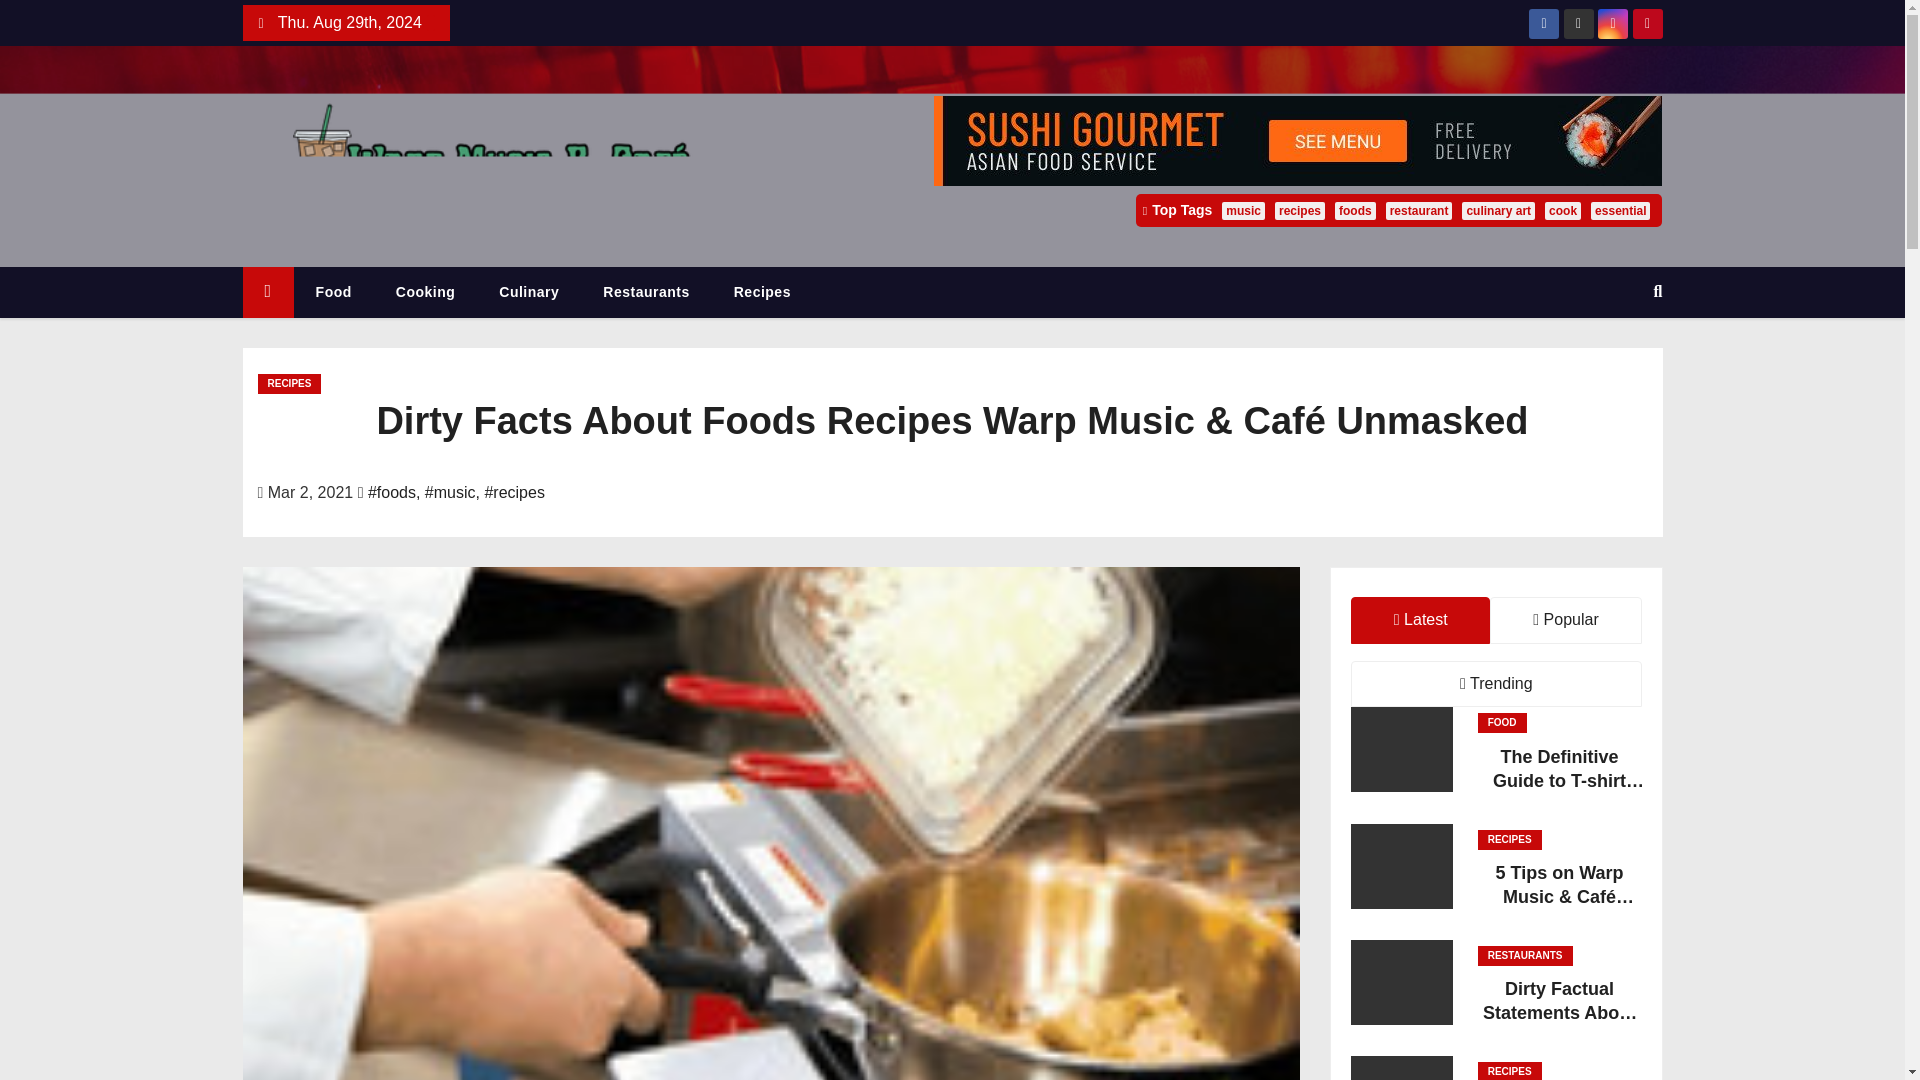 The height and width of the screenshot is (1080, 1920). Describe the element at coordinates (1562, 210) in the screenshot. I see `cook` at that location.